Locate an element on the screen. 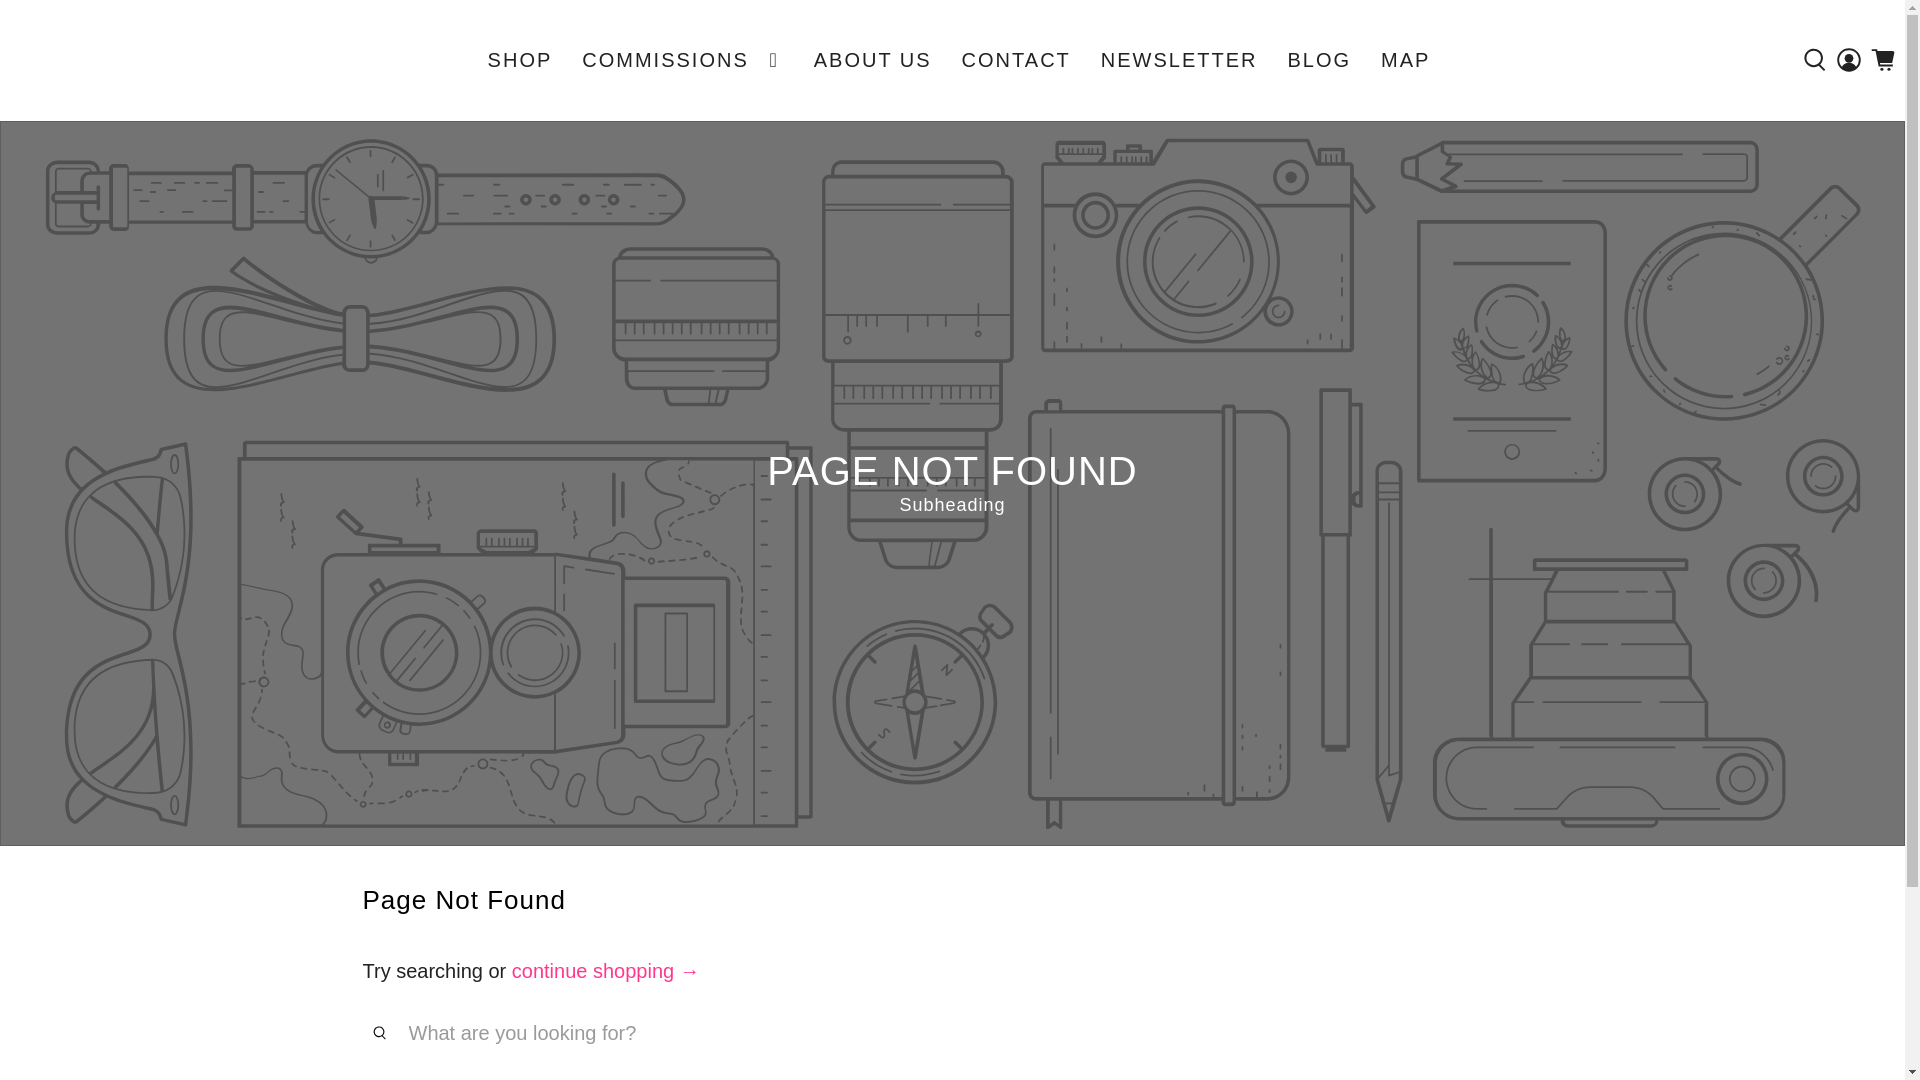 The image size is (1920, 1080). ABOUT US is located at coordinates (872, 60).